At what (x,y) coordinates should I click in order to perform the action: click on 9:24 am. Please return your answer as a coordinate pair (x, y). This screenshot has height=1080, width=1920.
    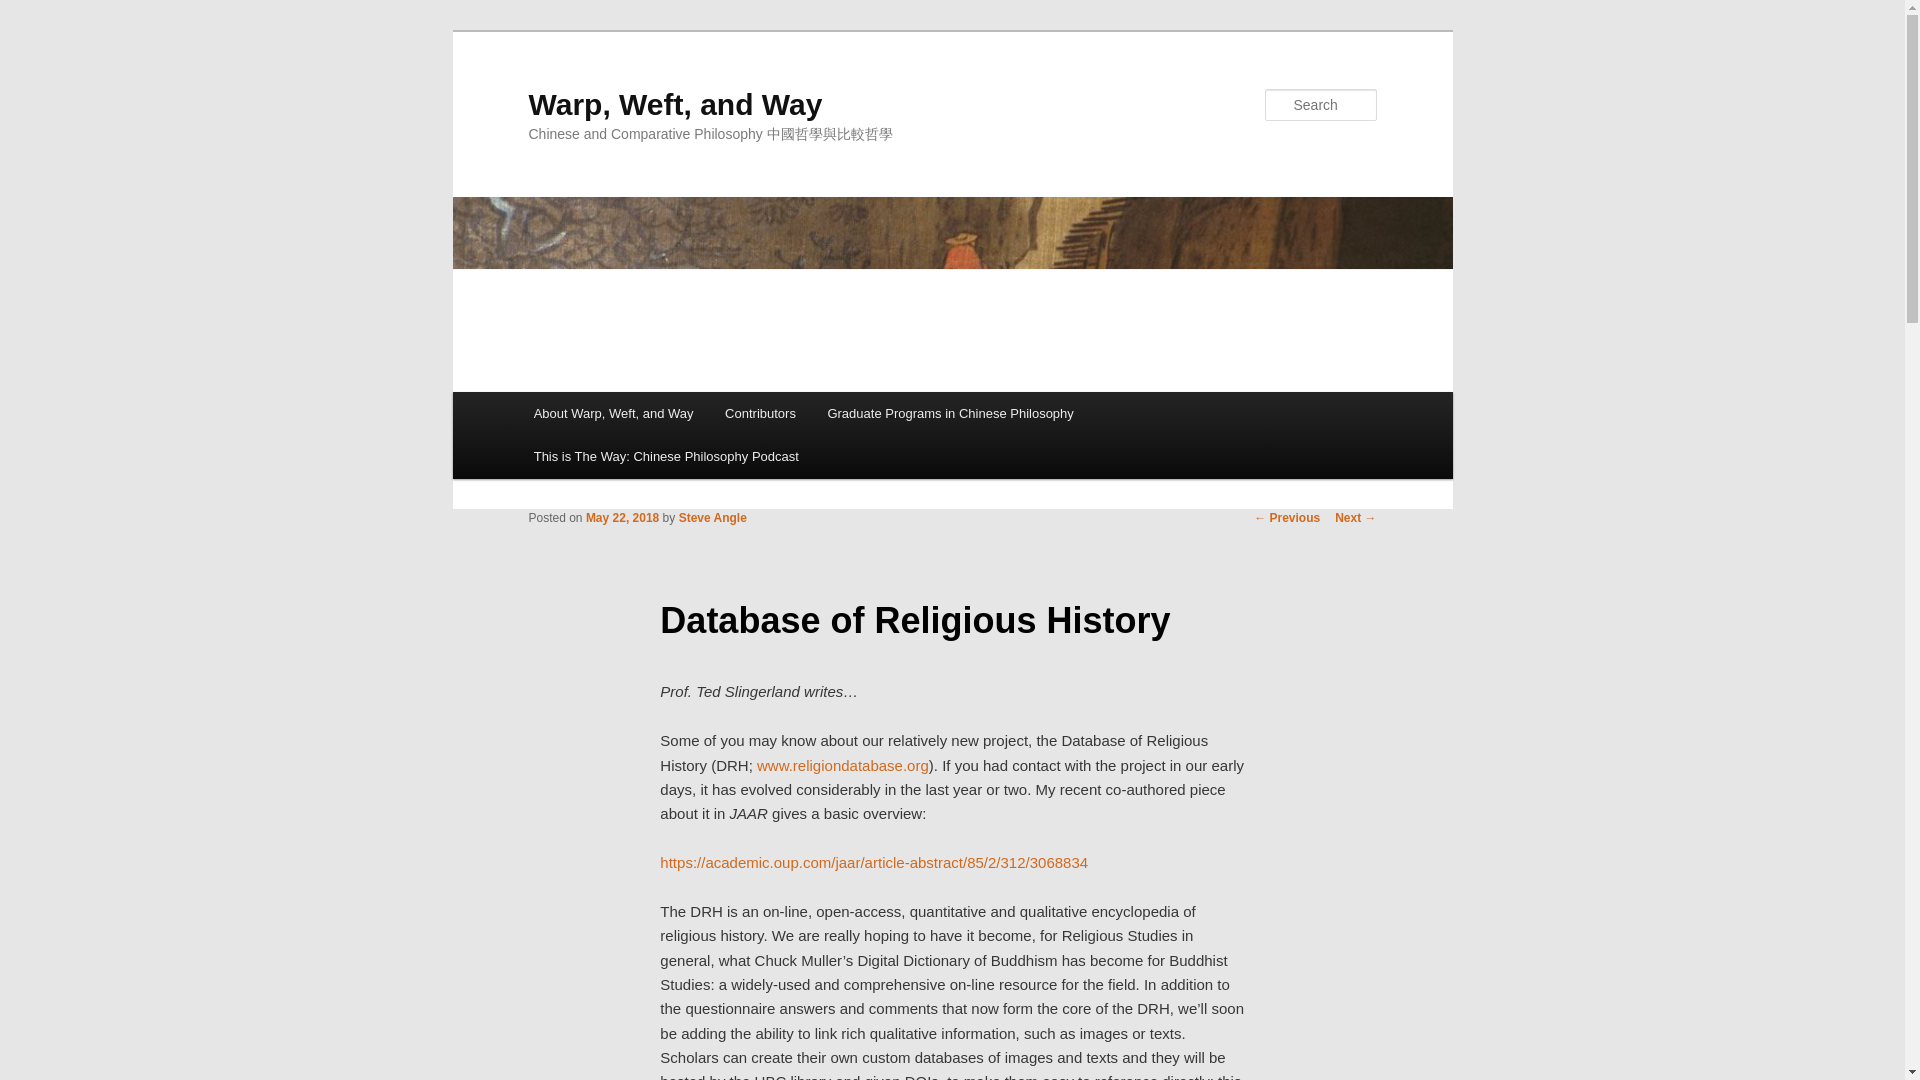
    Looking at the image, I should click on (622, 517).